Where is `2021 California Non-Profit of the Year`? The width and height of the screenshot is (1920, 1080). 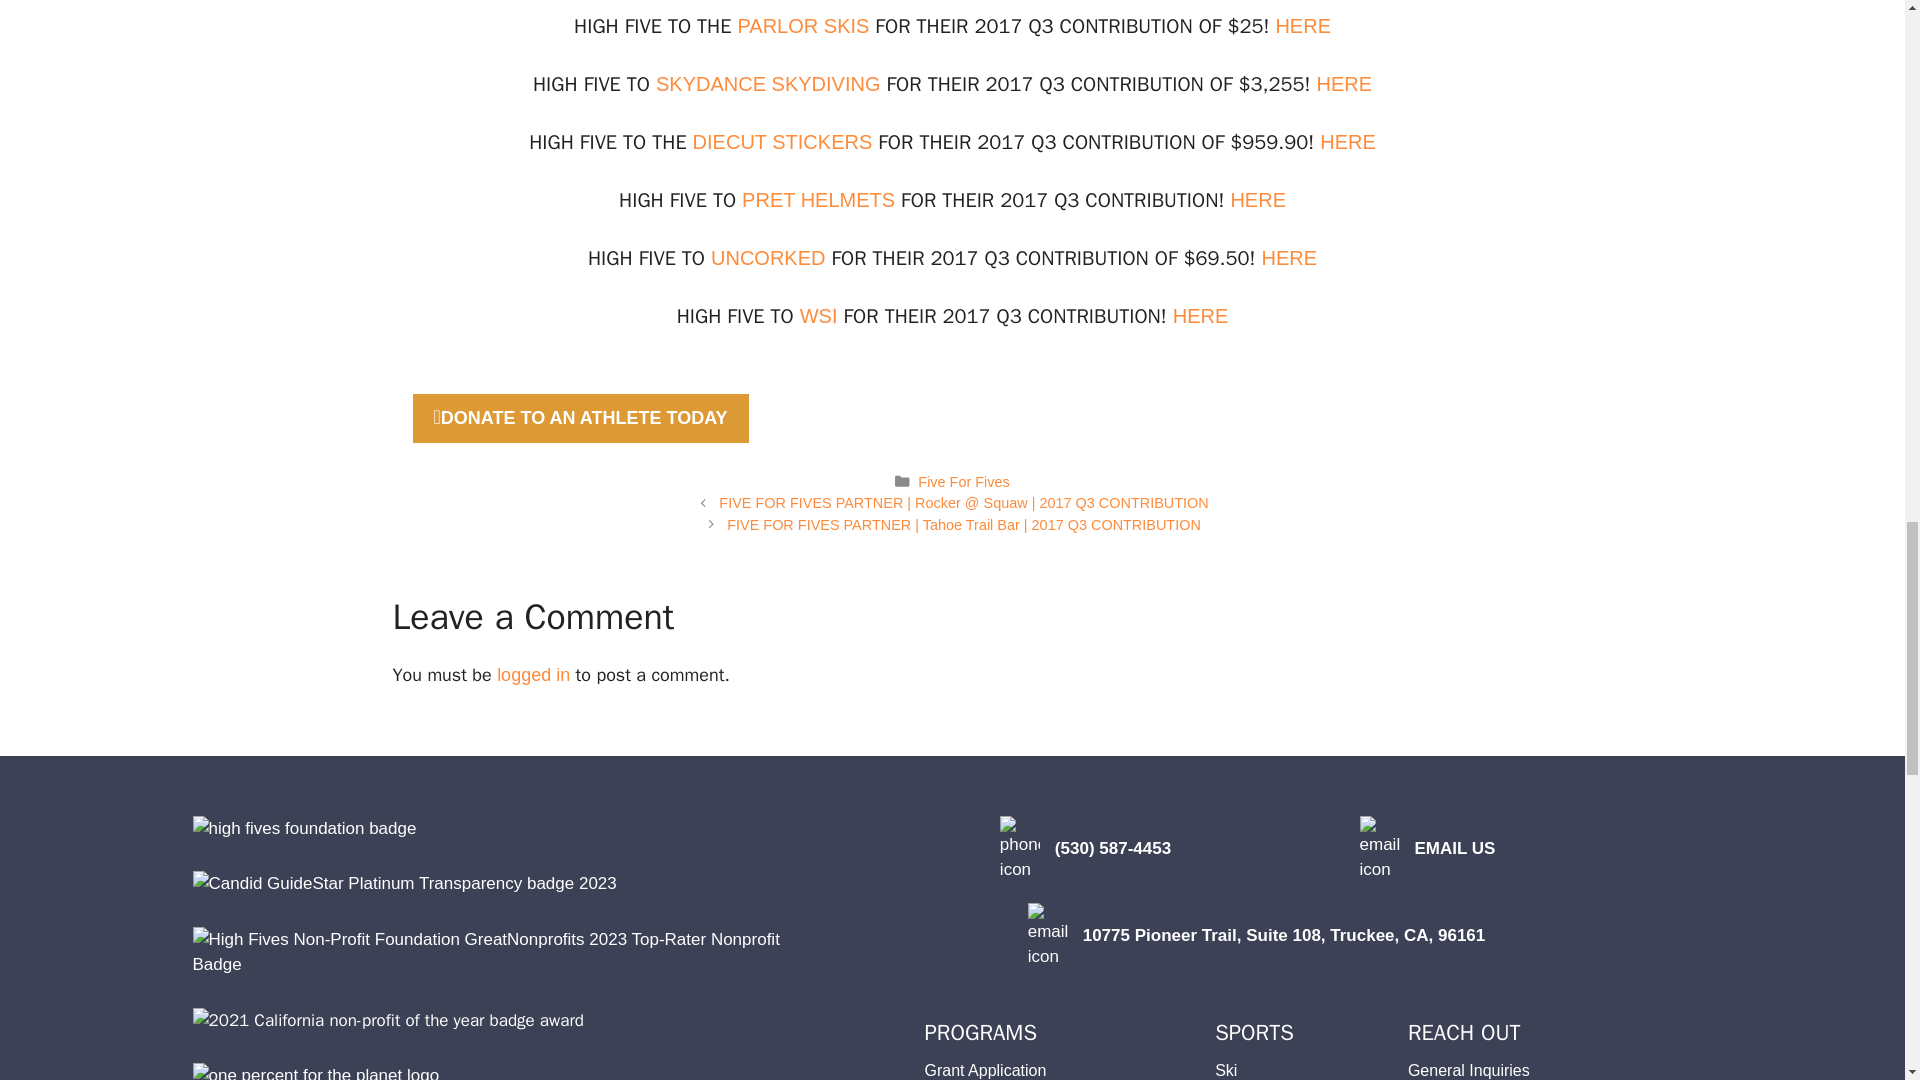 2021 California Non-Profit of the Year is located at coordinates (388, 1020).